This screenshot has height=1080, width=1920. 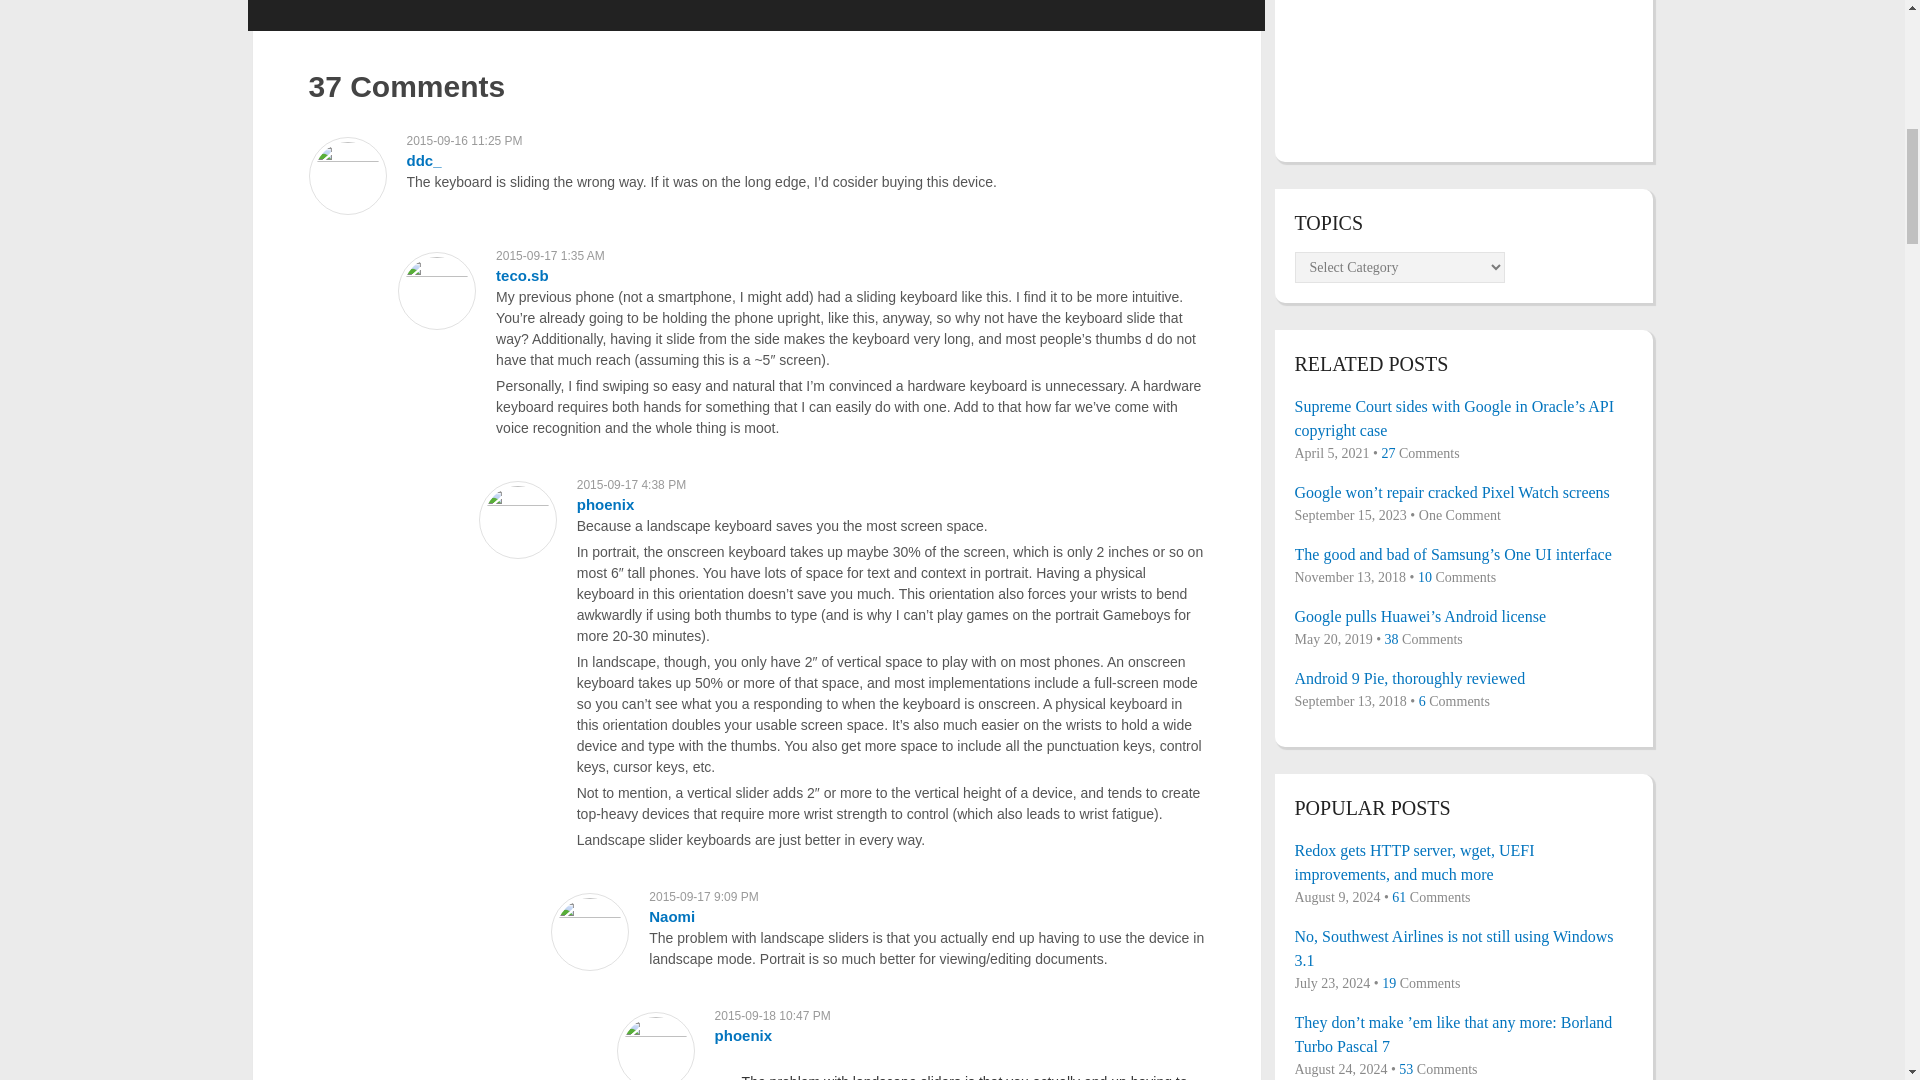 I want to click on phoenix, so click(x=606, y=504).